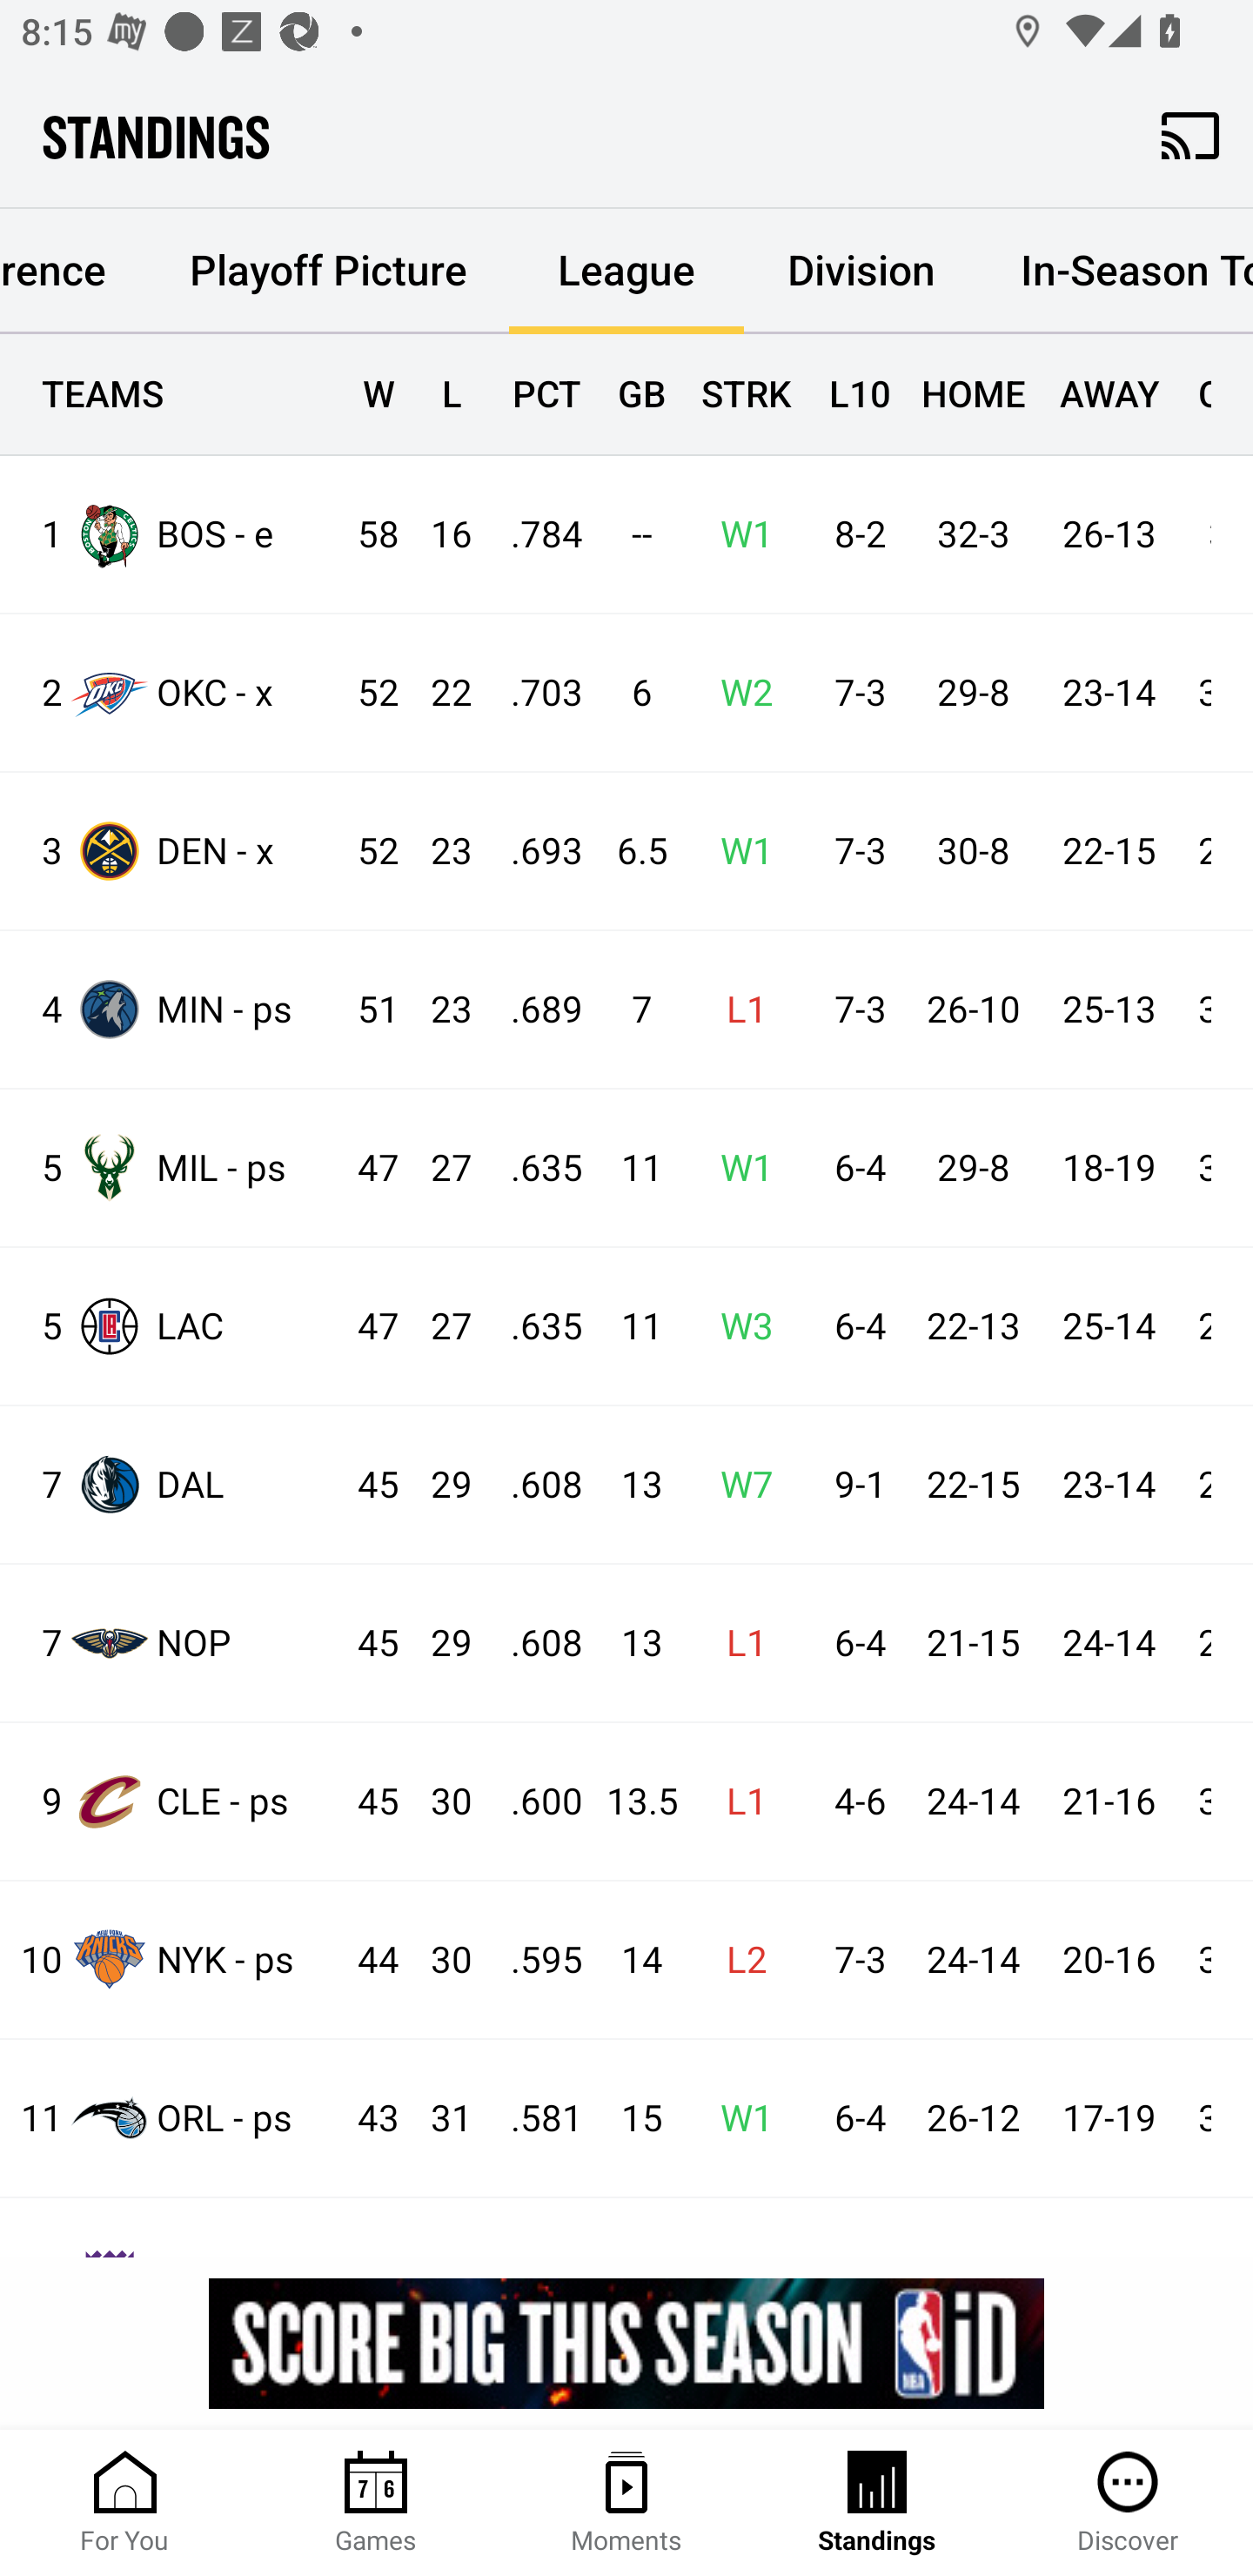 Image resolution: width=1253 pixels, height=2576 pixels. What do you see at coordinates (376, 2503) in the screenshot?
I see `Games` at bounding box center [376, 2503].